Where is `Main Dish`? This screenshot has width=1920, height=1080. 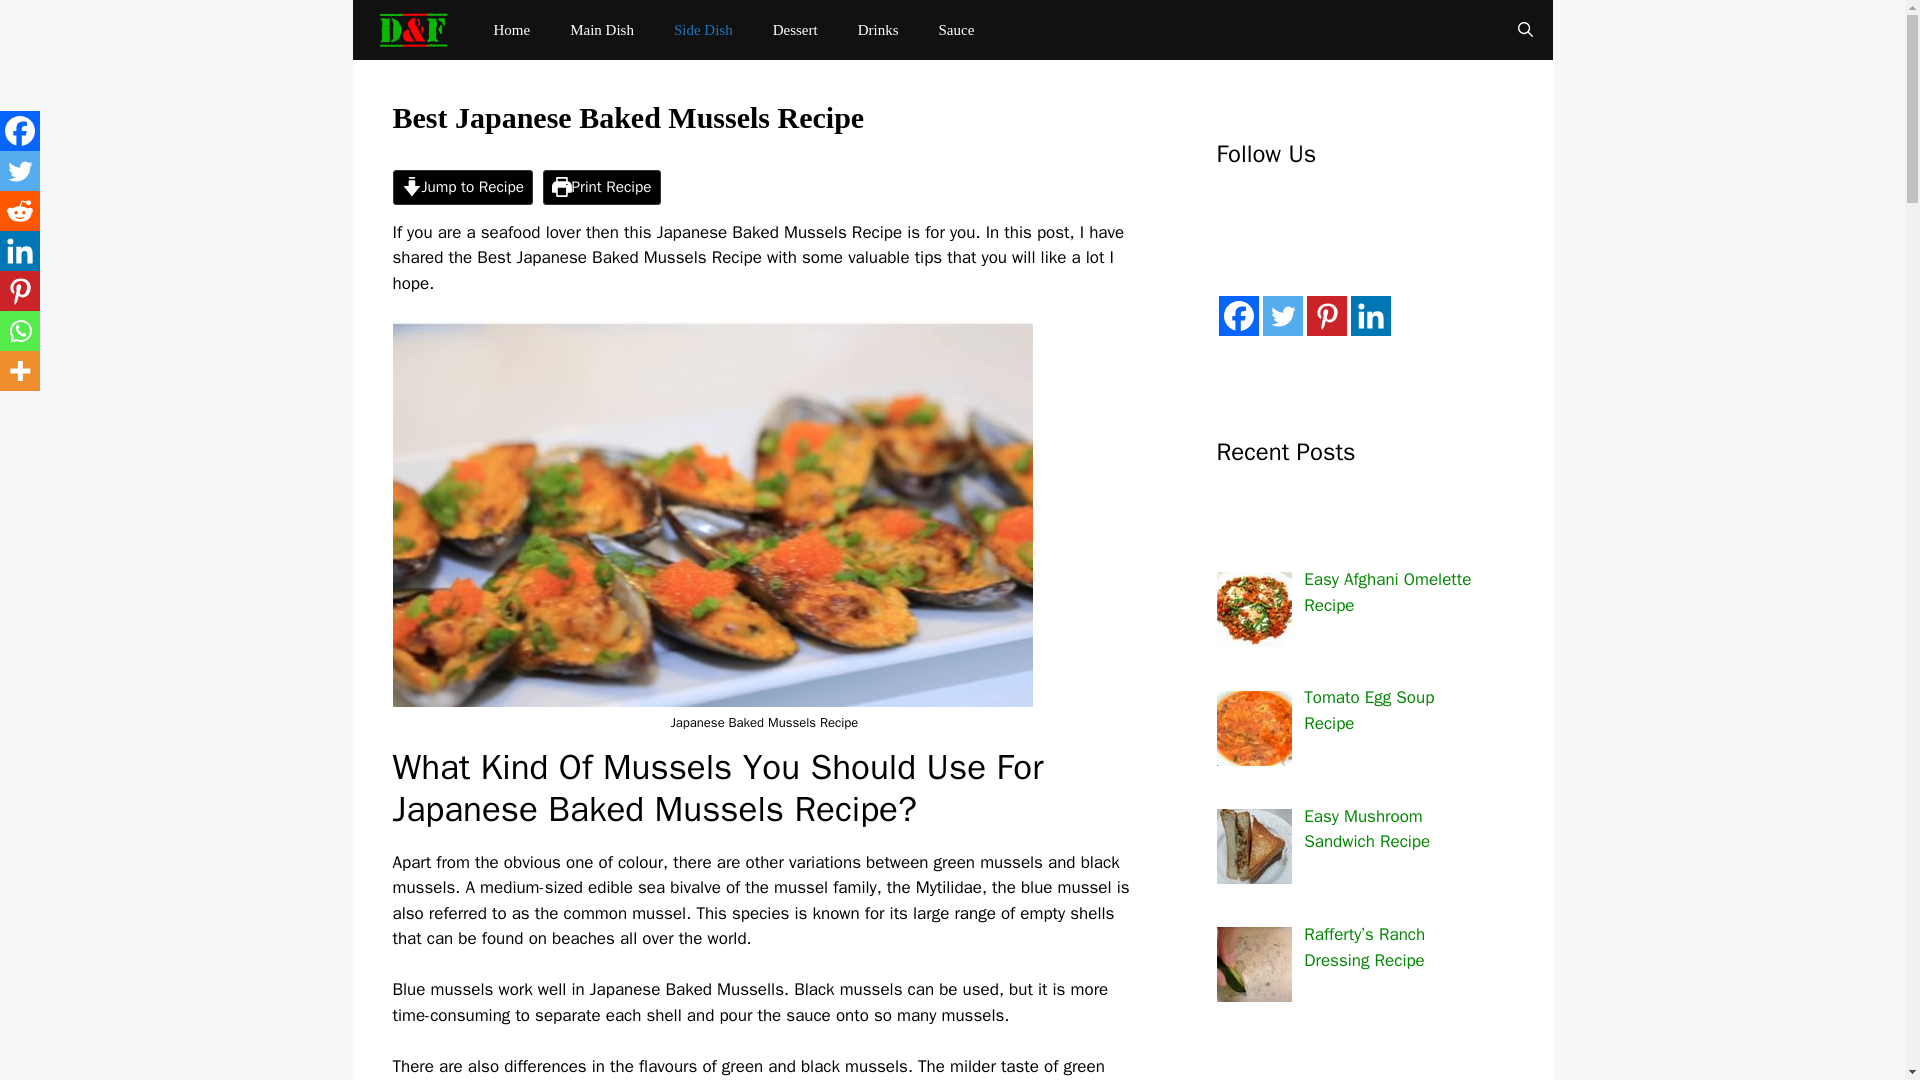
Main Dish is located at coordinates (602, 30).